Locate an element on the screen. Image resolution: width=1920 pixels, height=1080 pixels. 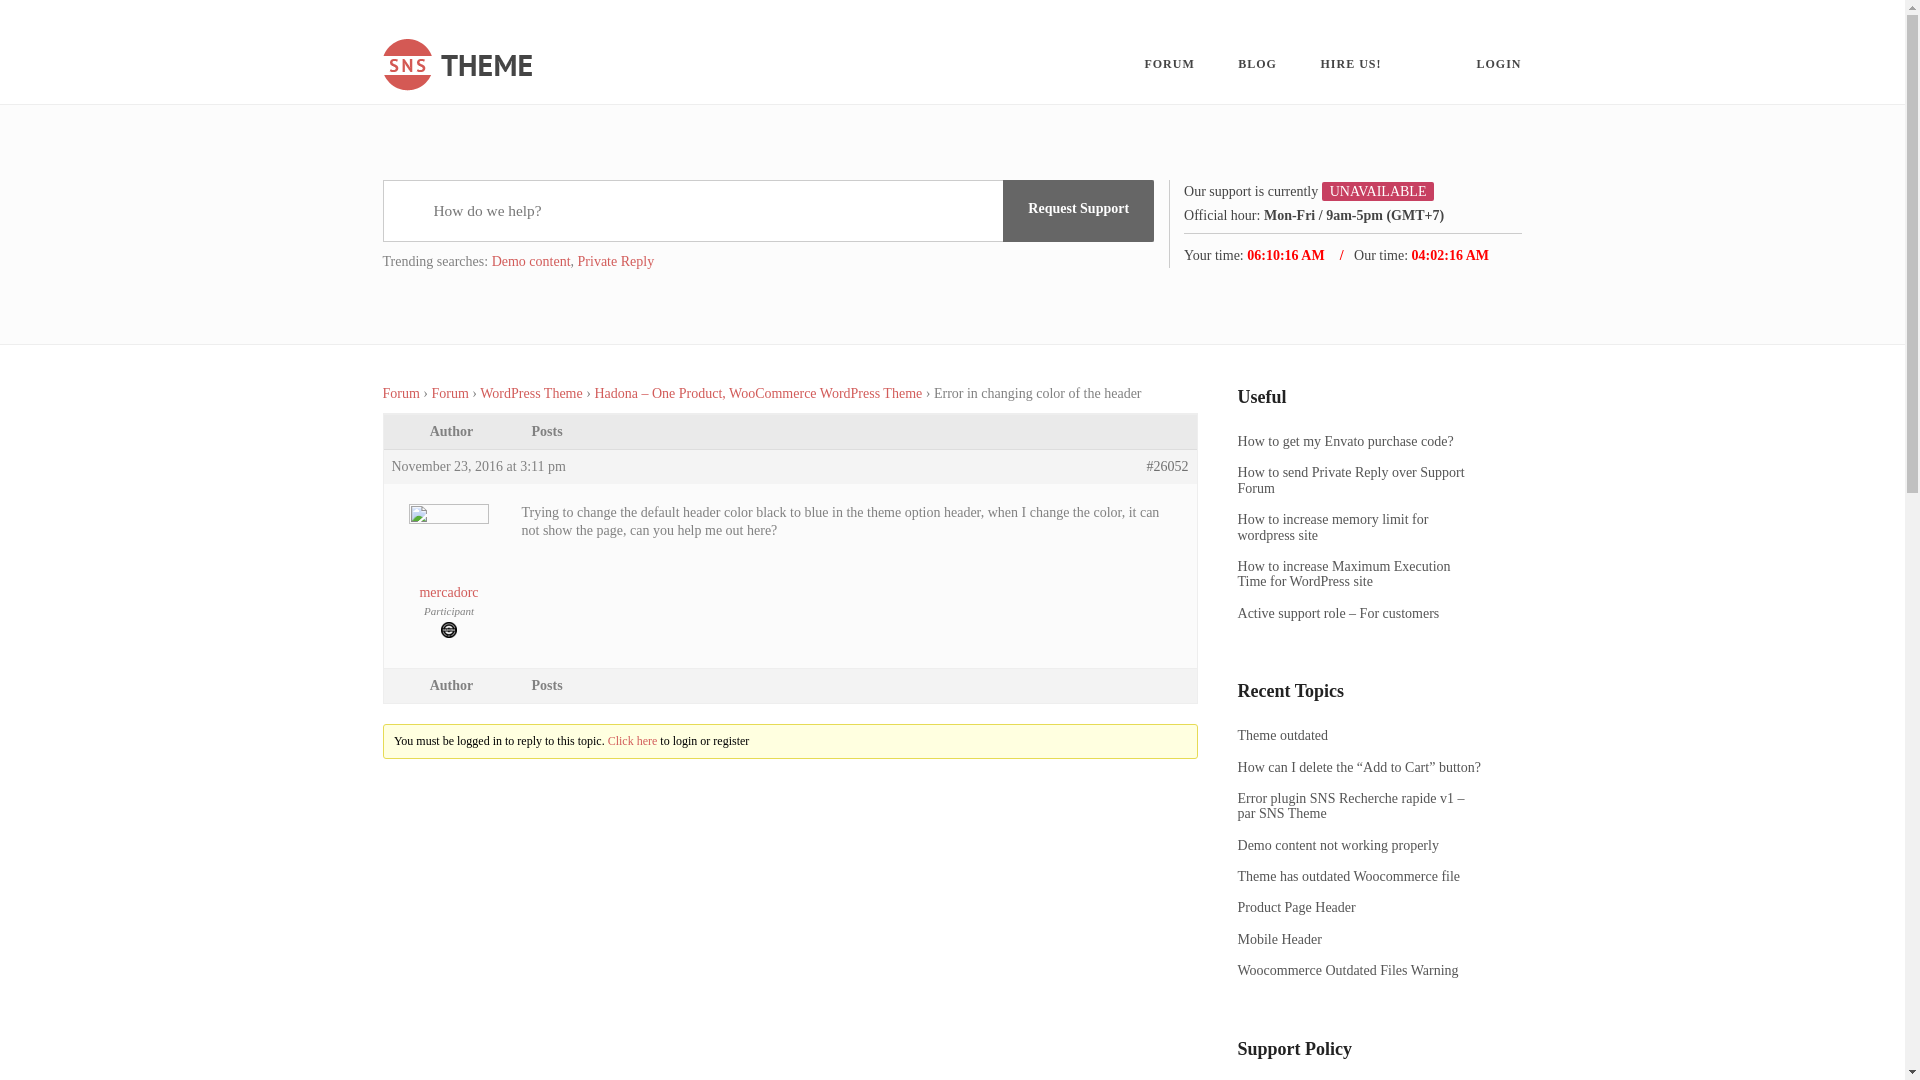
Click here is located at coordinates (633, 741).